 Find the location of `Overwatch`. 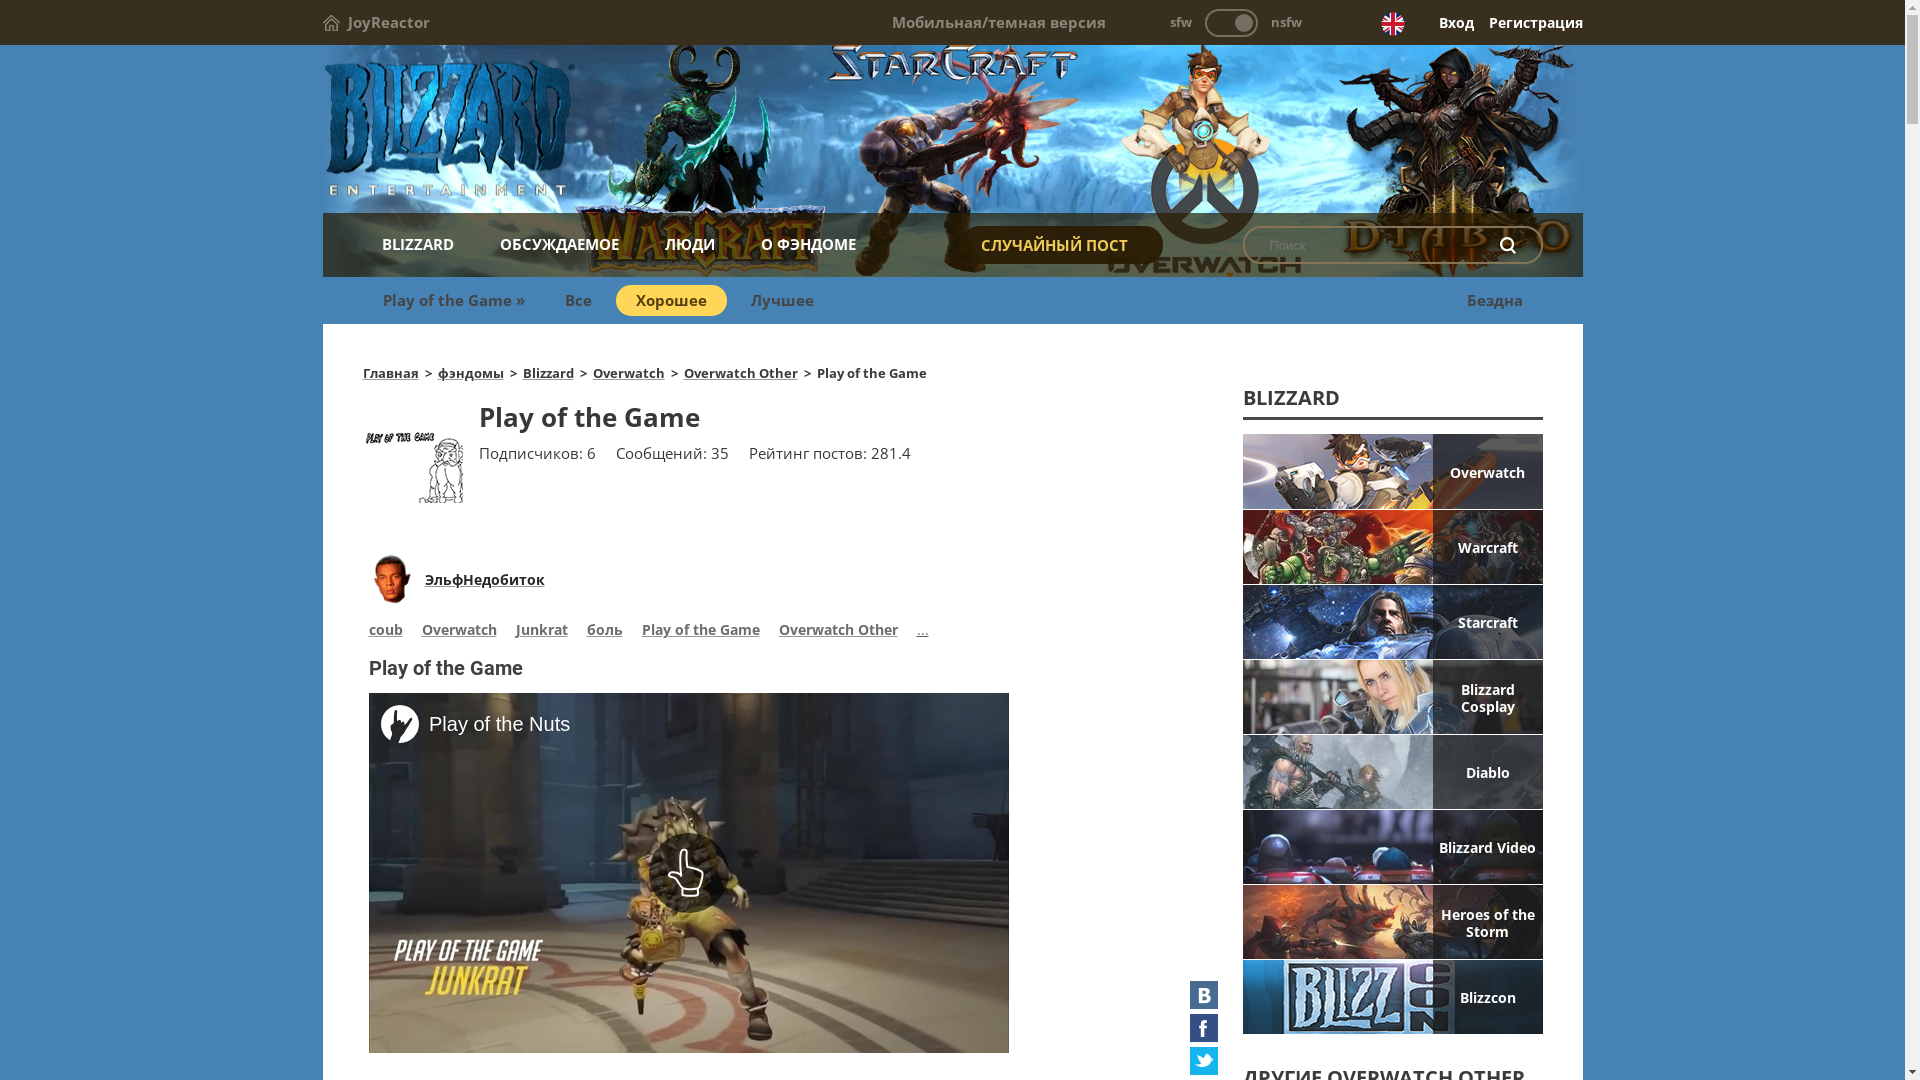

Overwatch is located at coordinates (1392, 471).